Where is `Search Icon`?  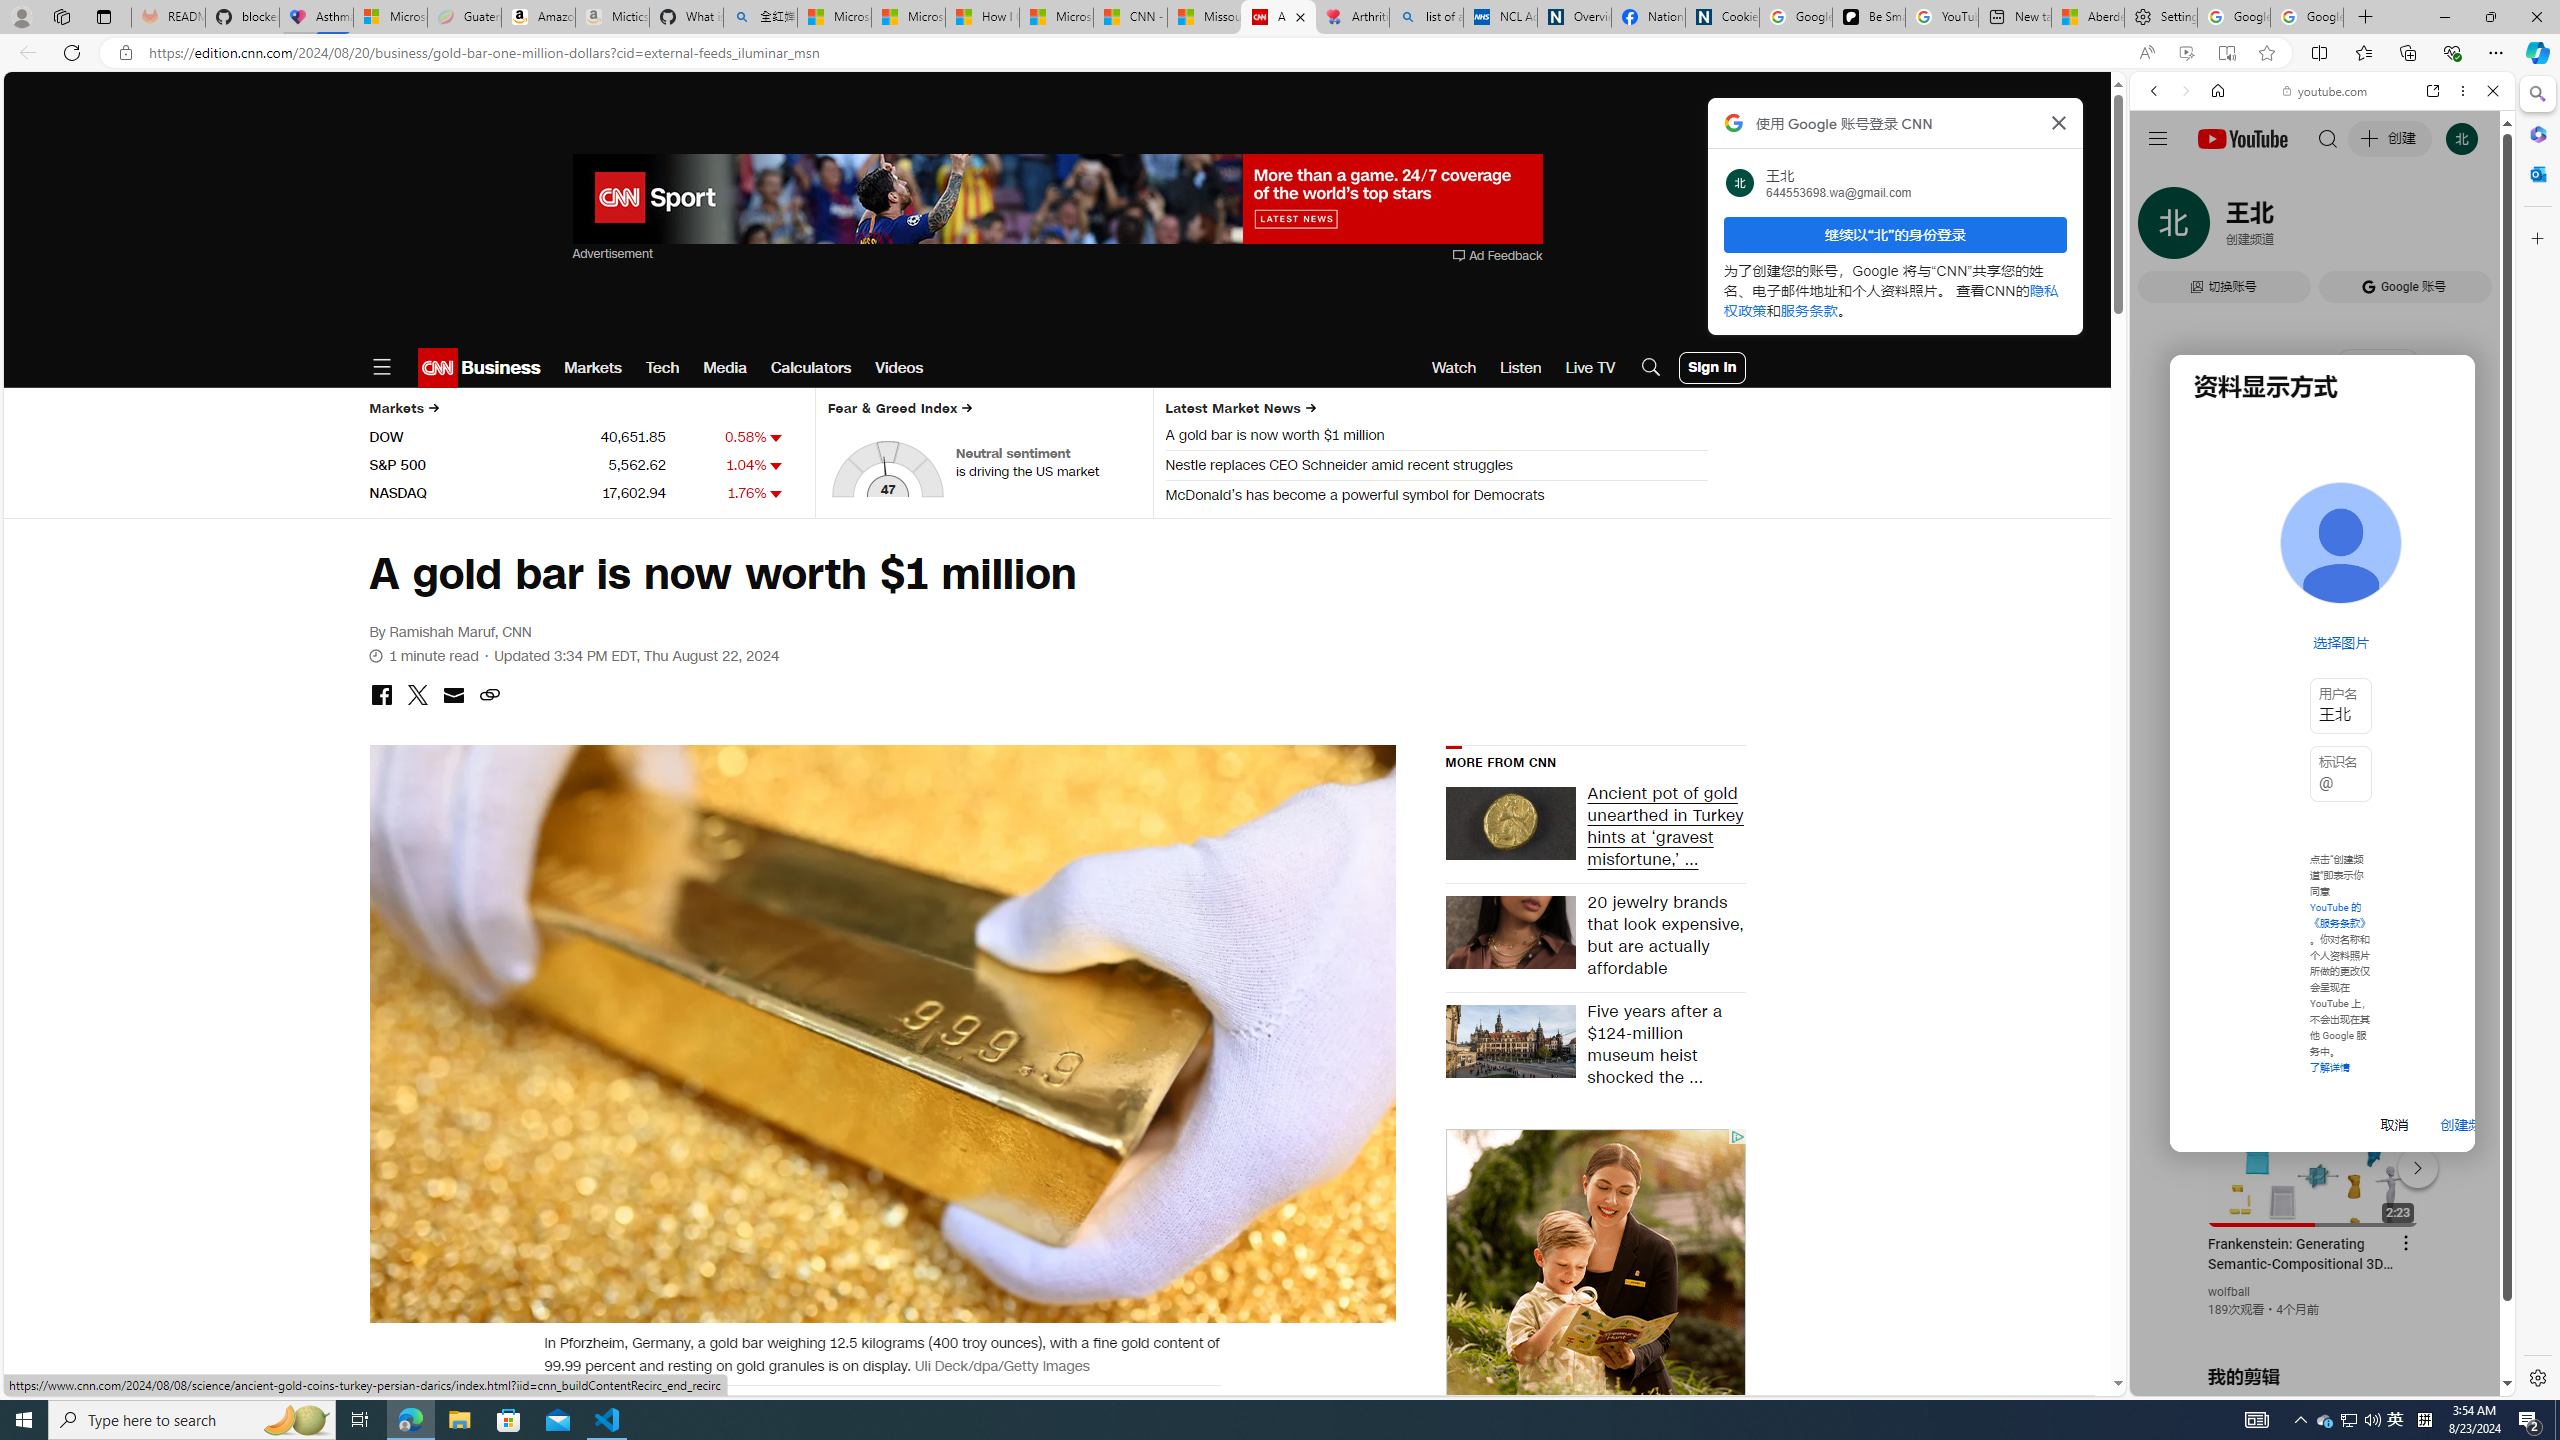
Search Icon is located at coordinates (1651, 368).